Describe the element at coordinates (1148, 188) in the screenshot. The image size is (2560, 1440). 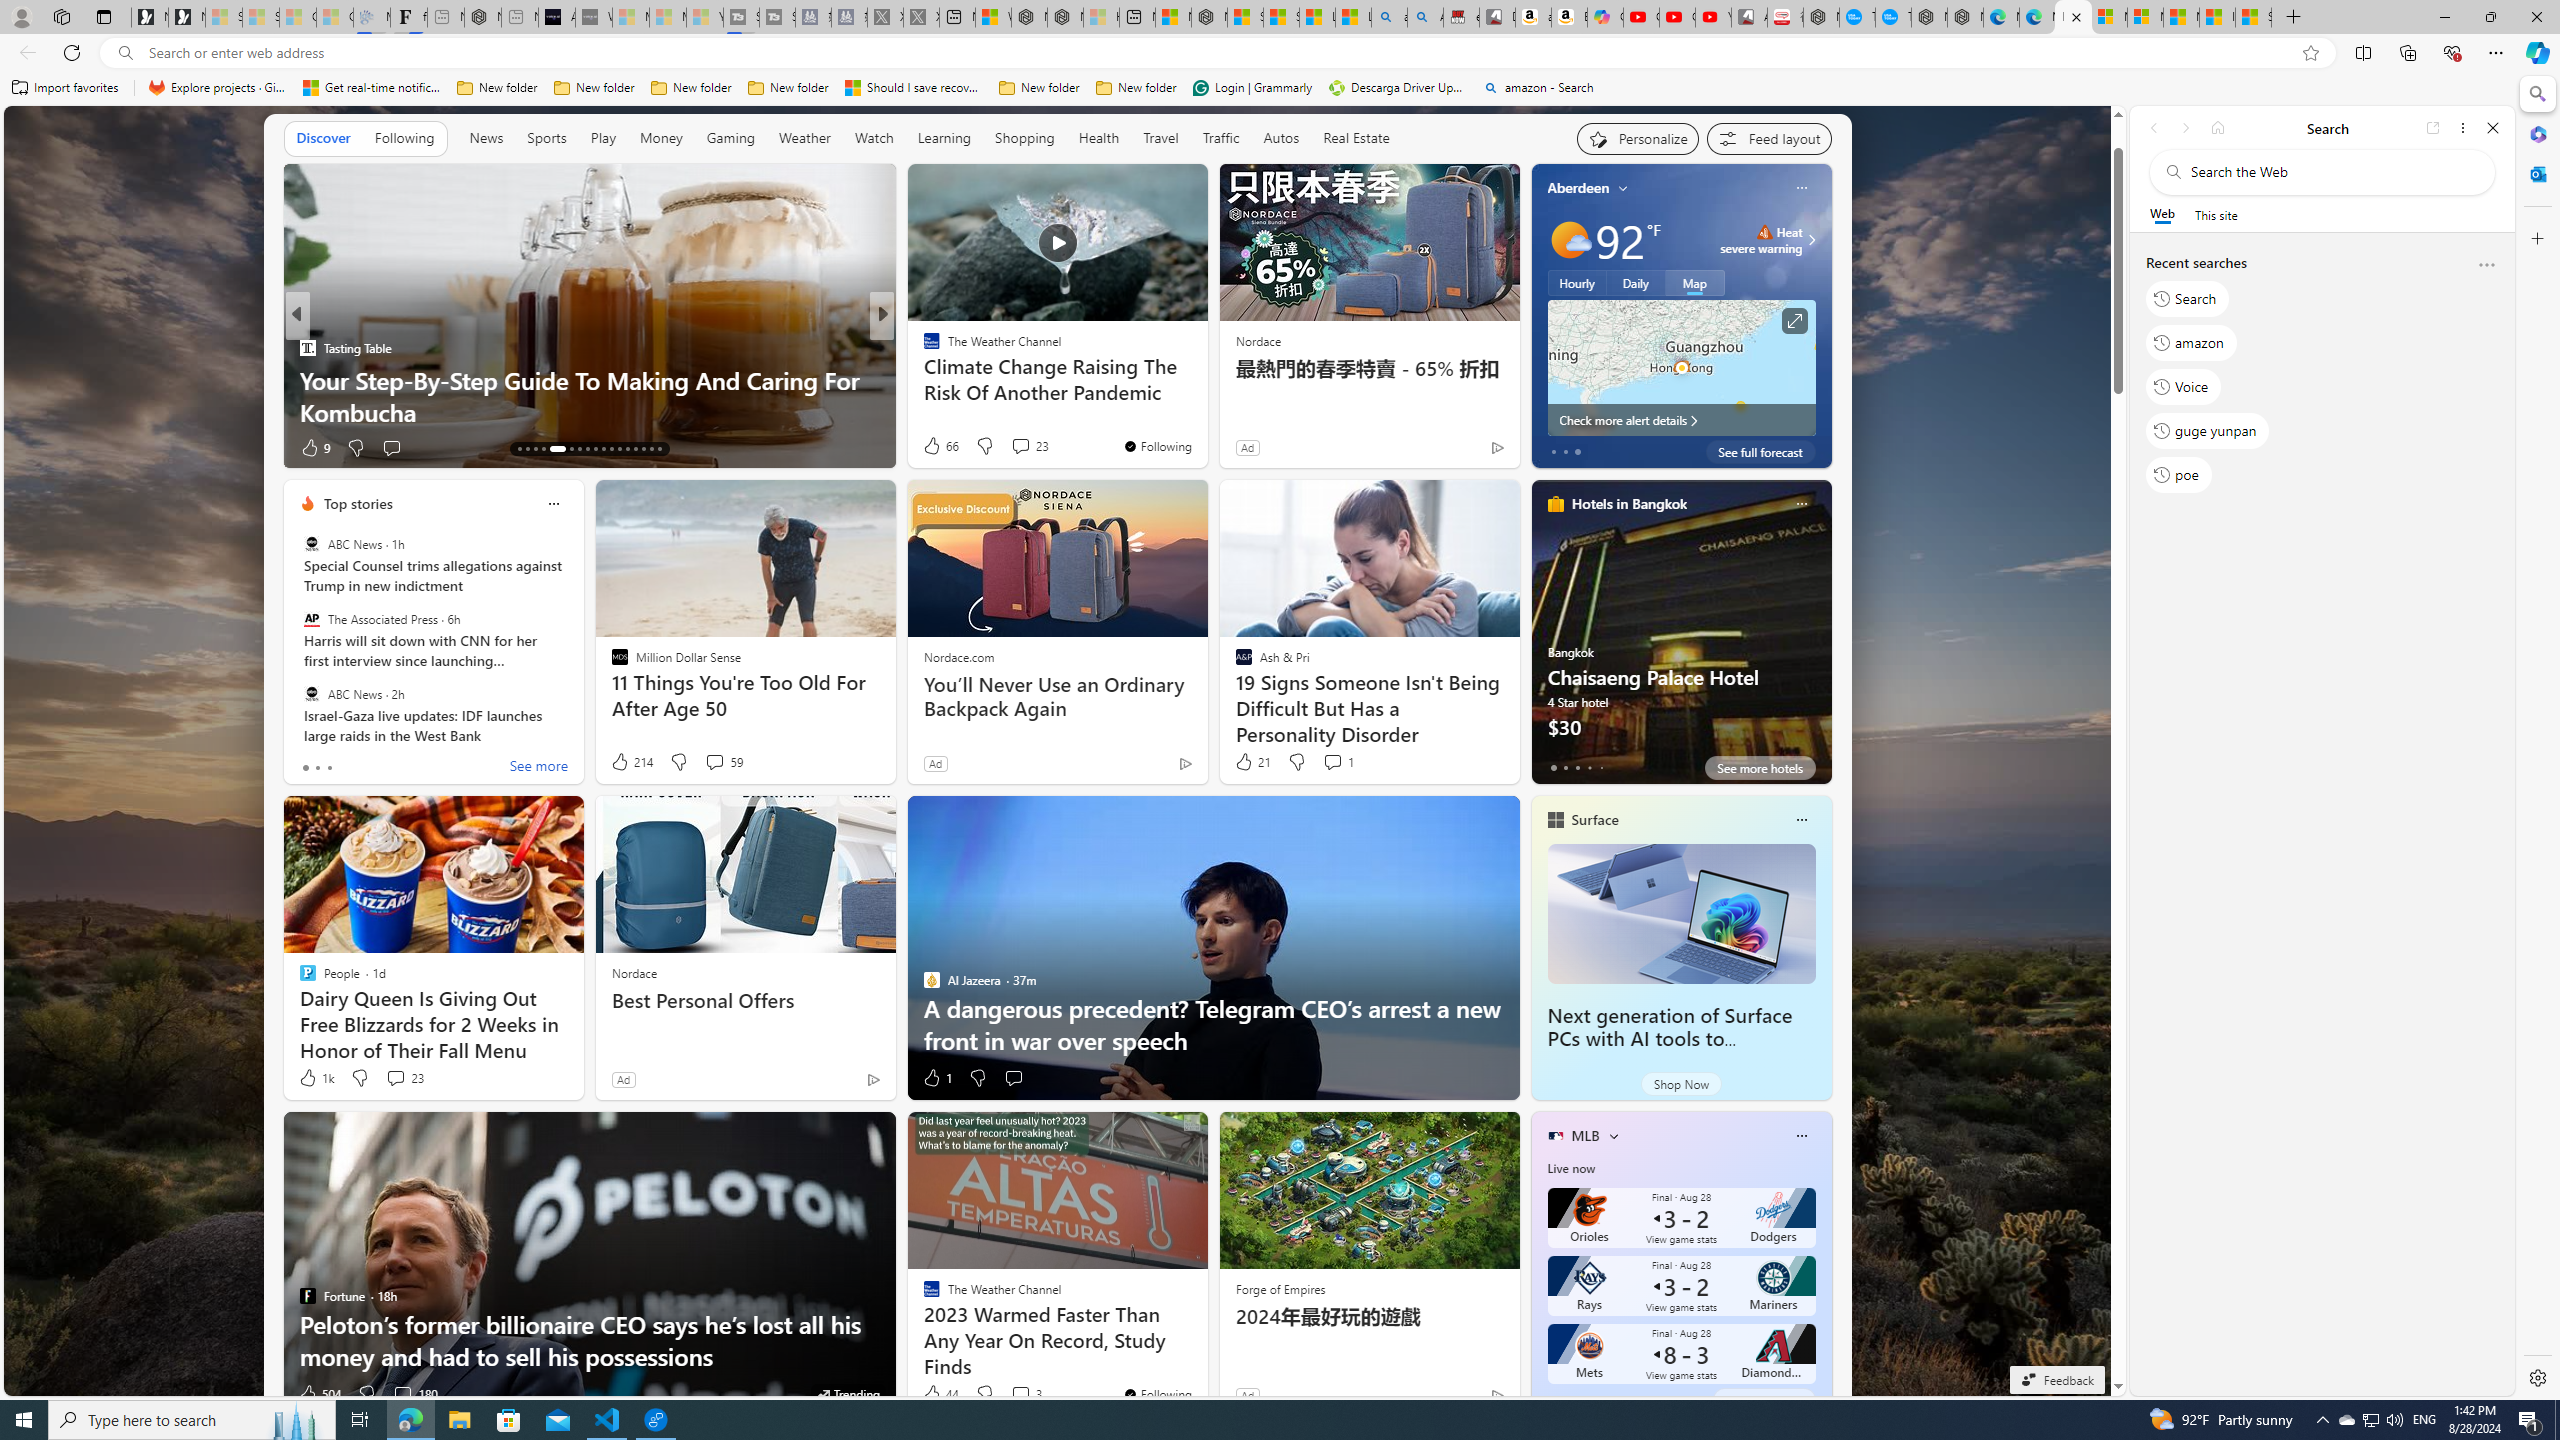
I see `Hide this story` at that location.